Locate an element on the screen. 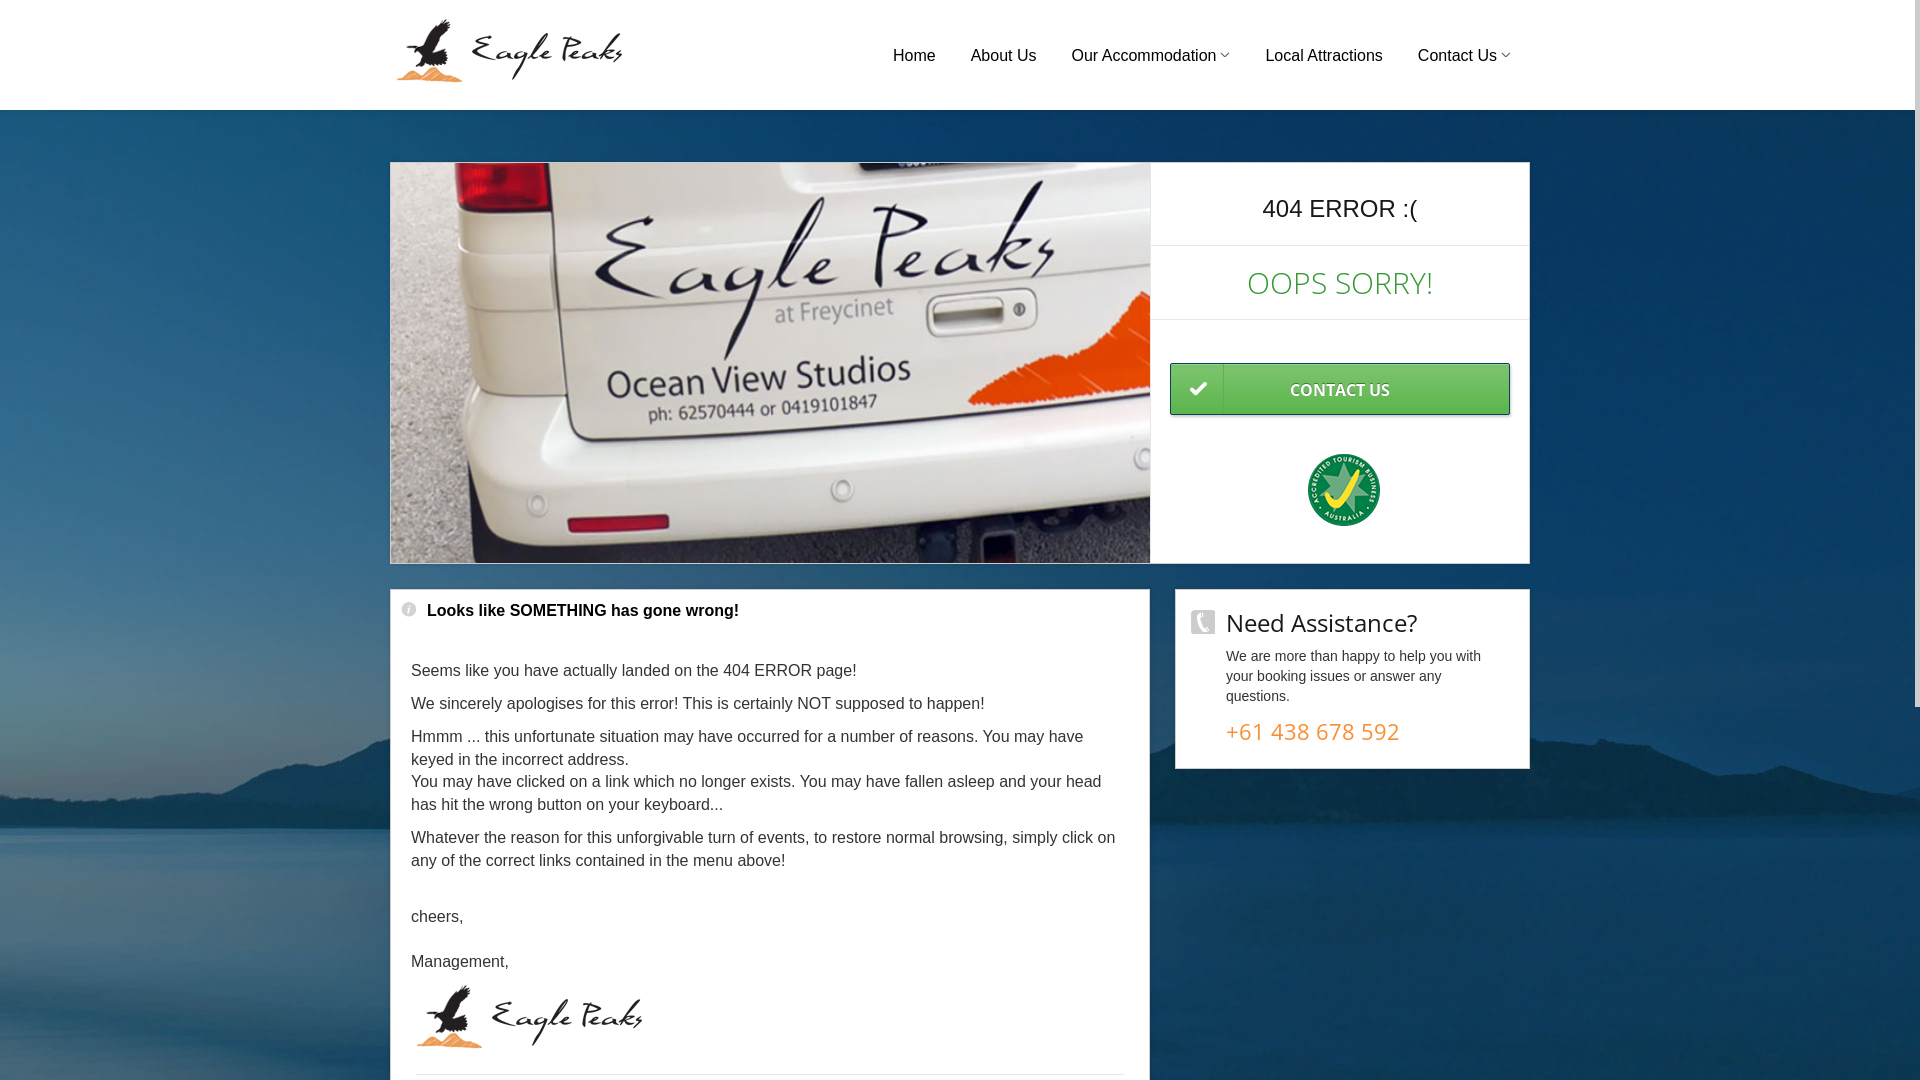 This screenshot has width=1920, height=1080. Looks like SOMETHING has gone wrong! is located at coordinates (570, 612).